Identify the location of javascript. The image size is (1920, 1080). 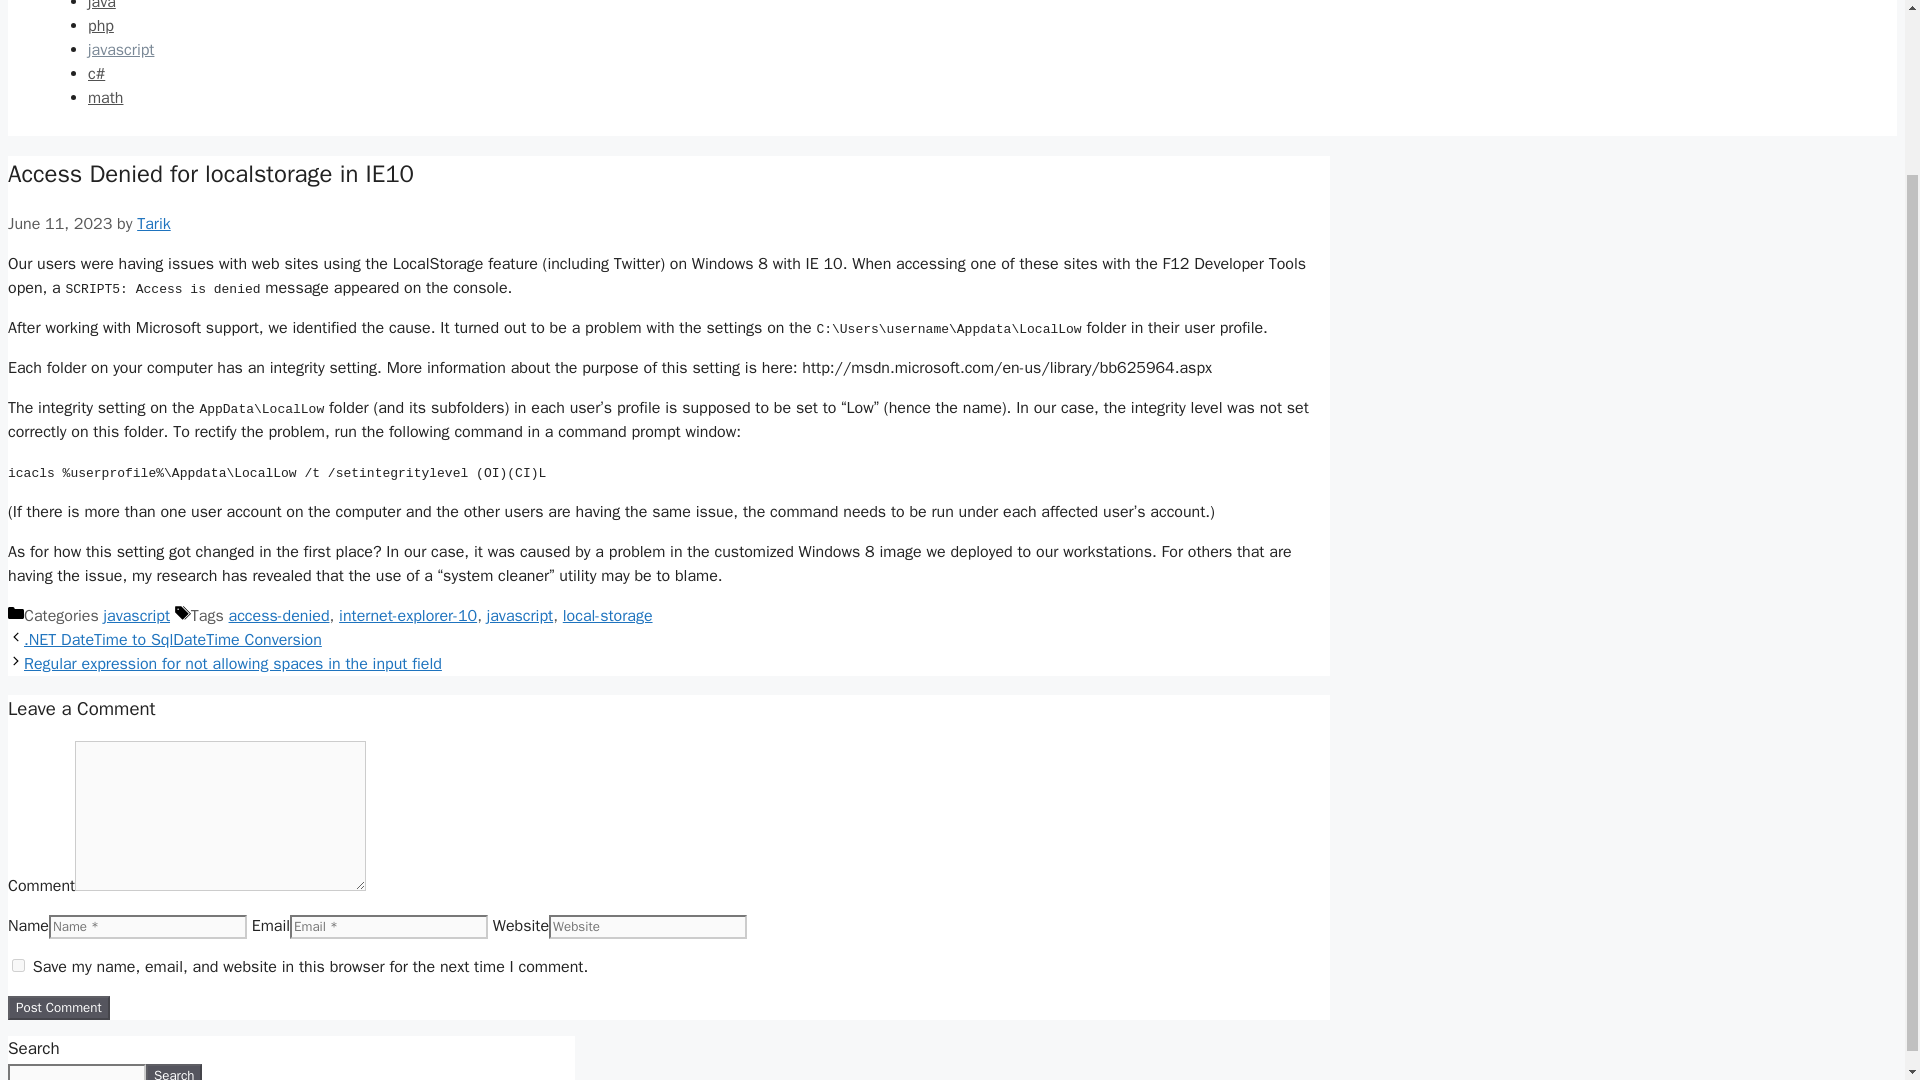
(136, 616).